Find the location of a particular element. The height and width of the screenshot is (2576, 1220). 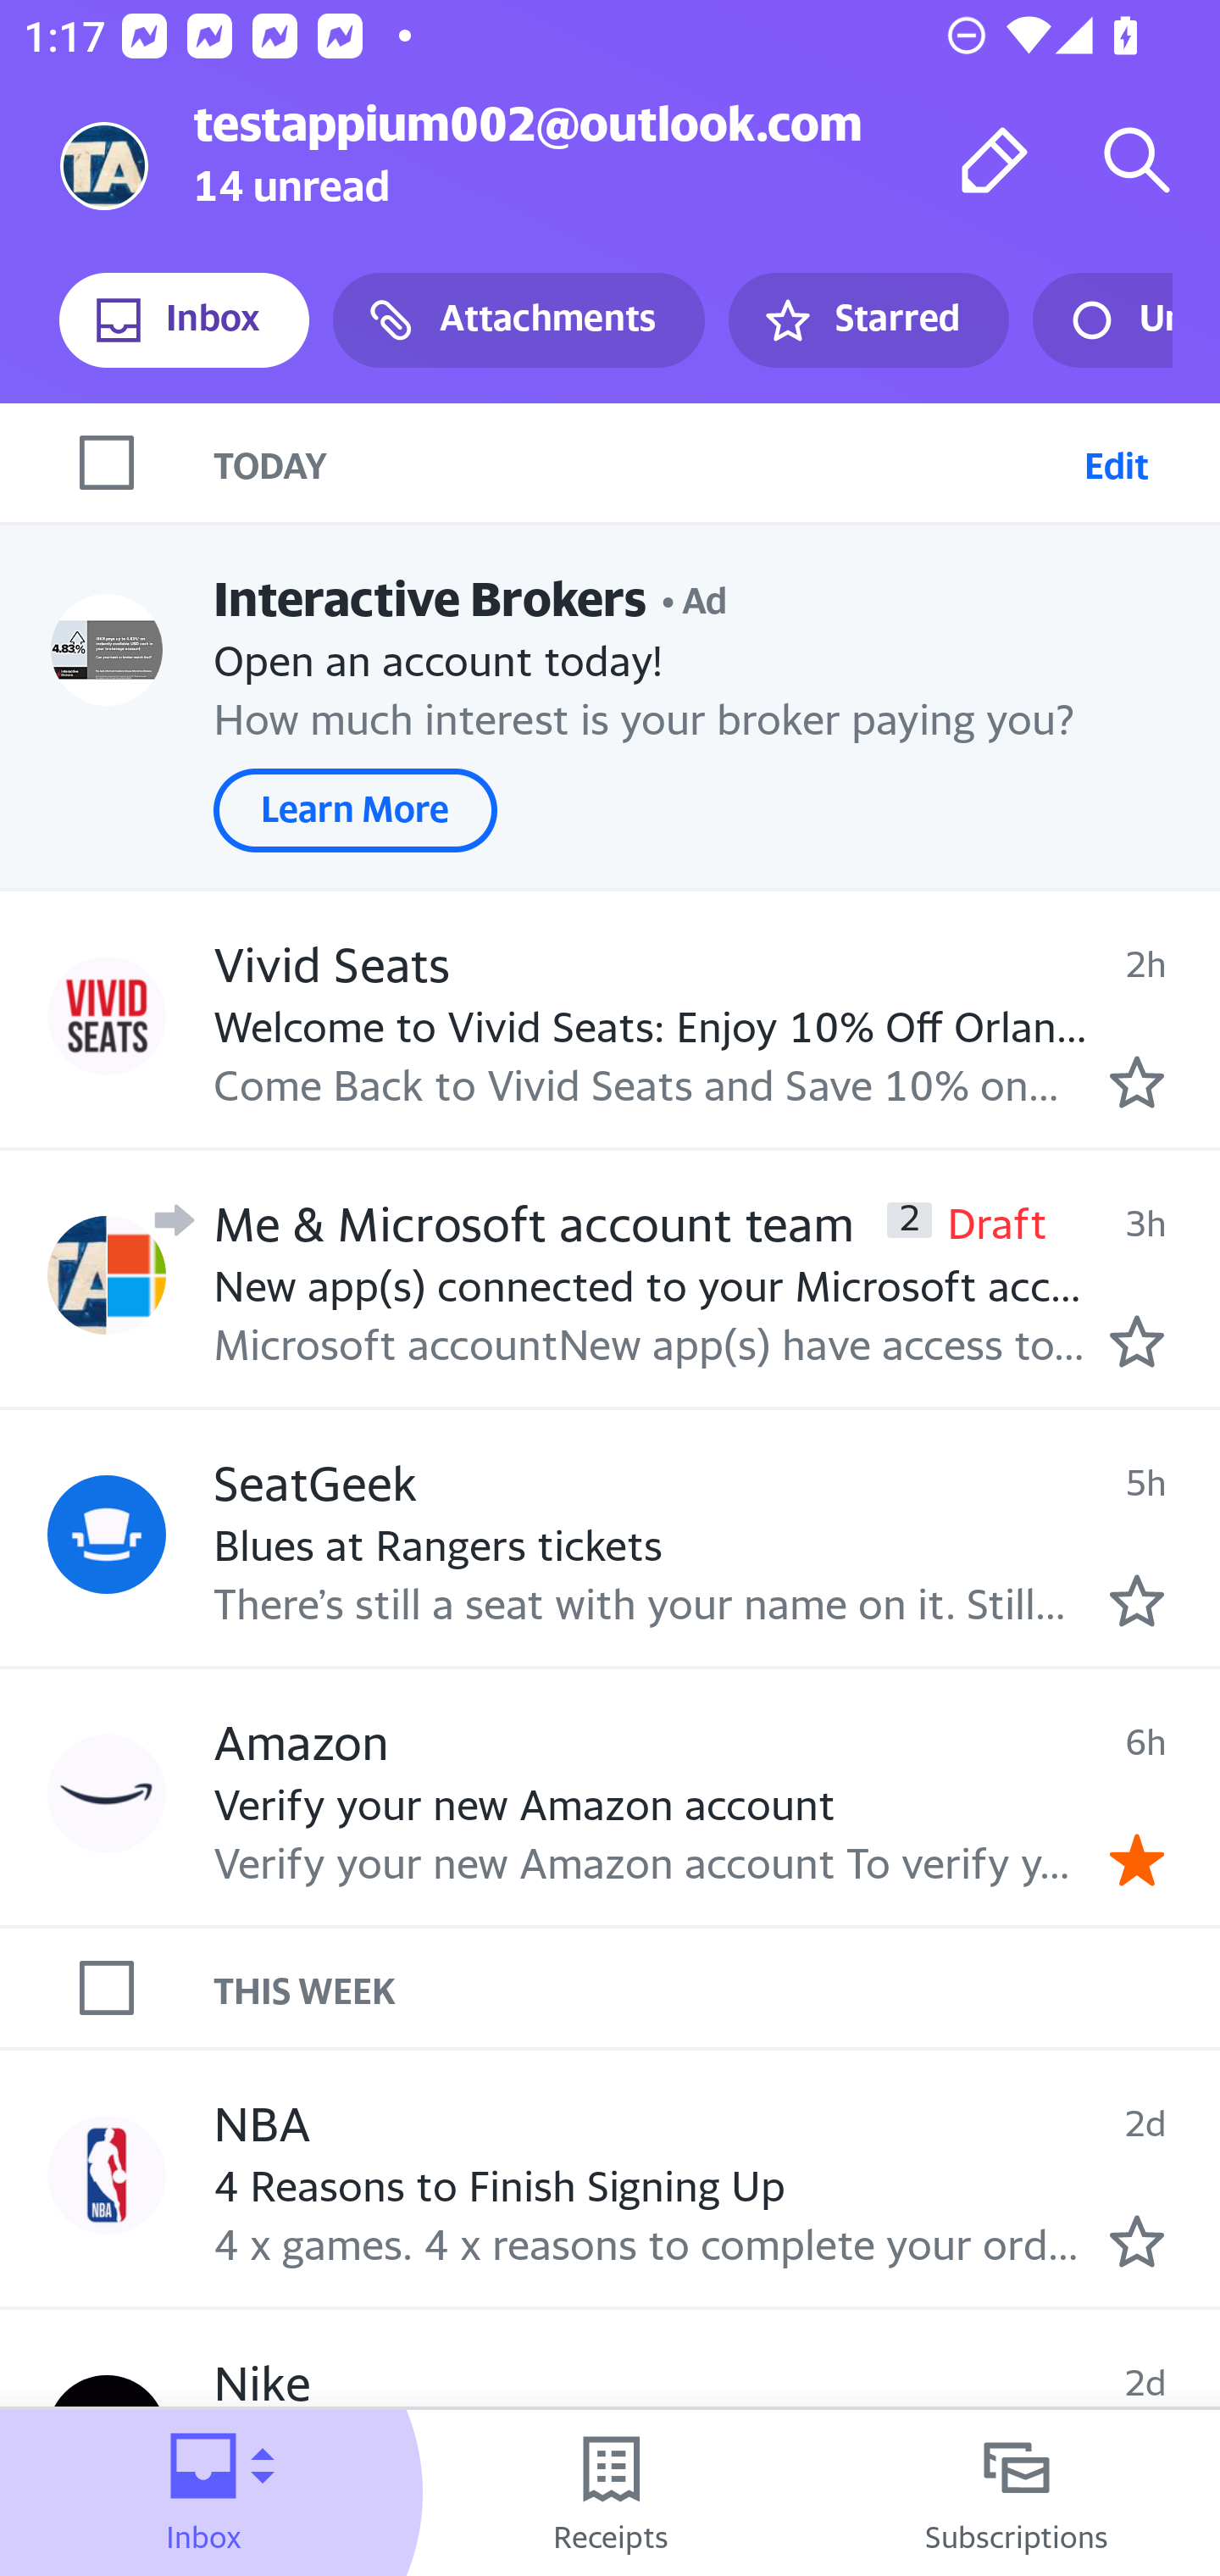

Compose is located at coordinates (995, 159).